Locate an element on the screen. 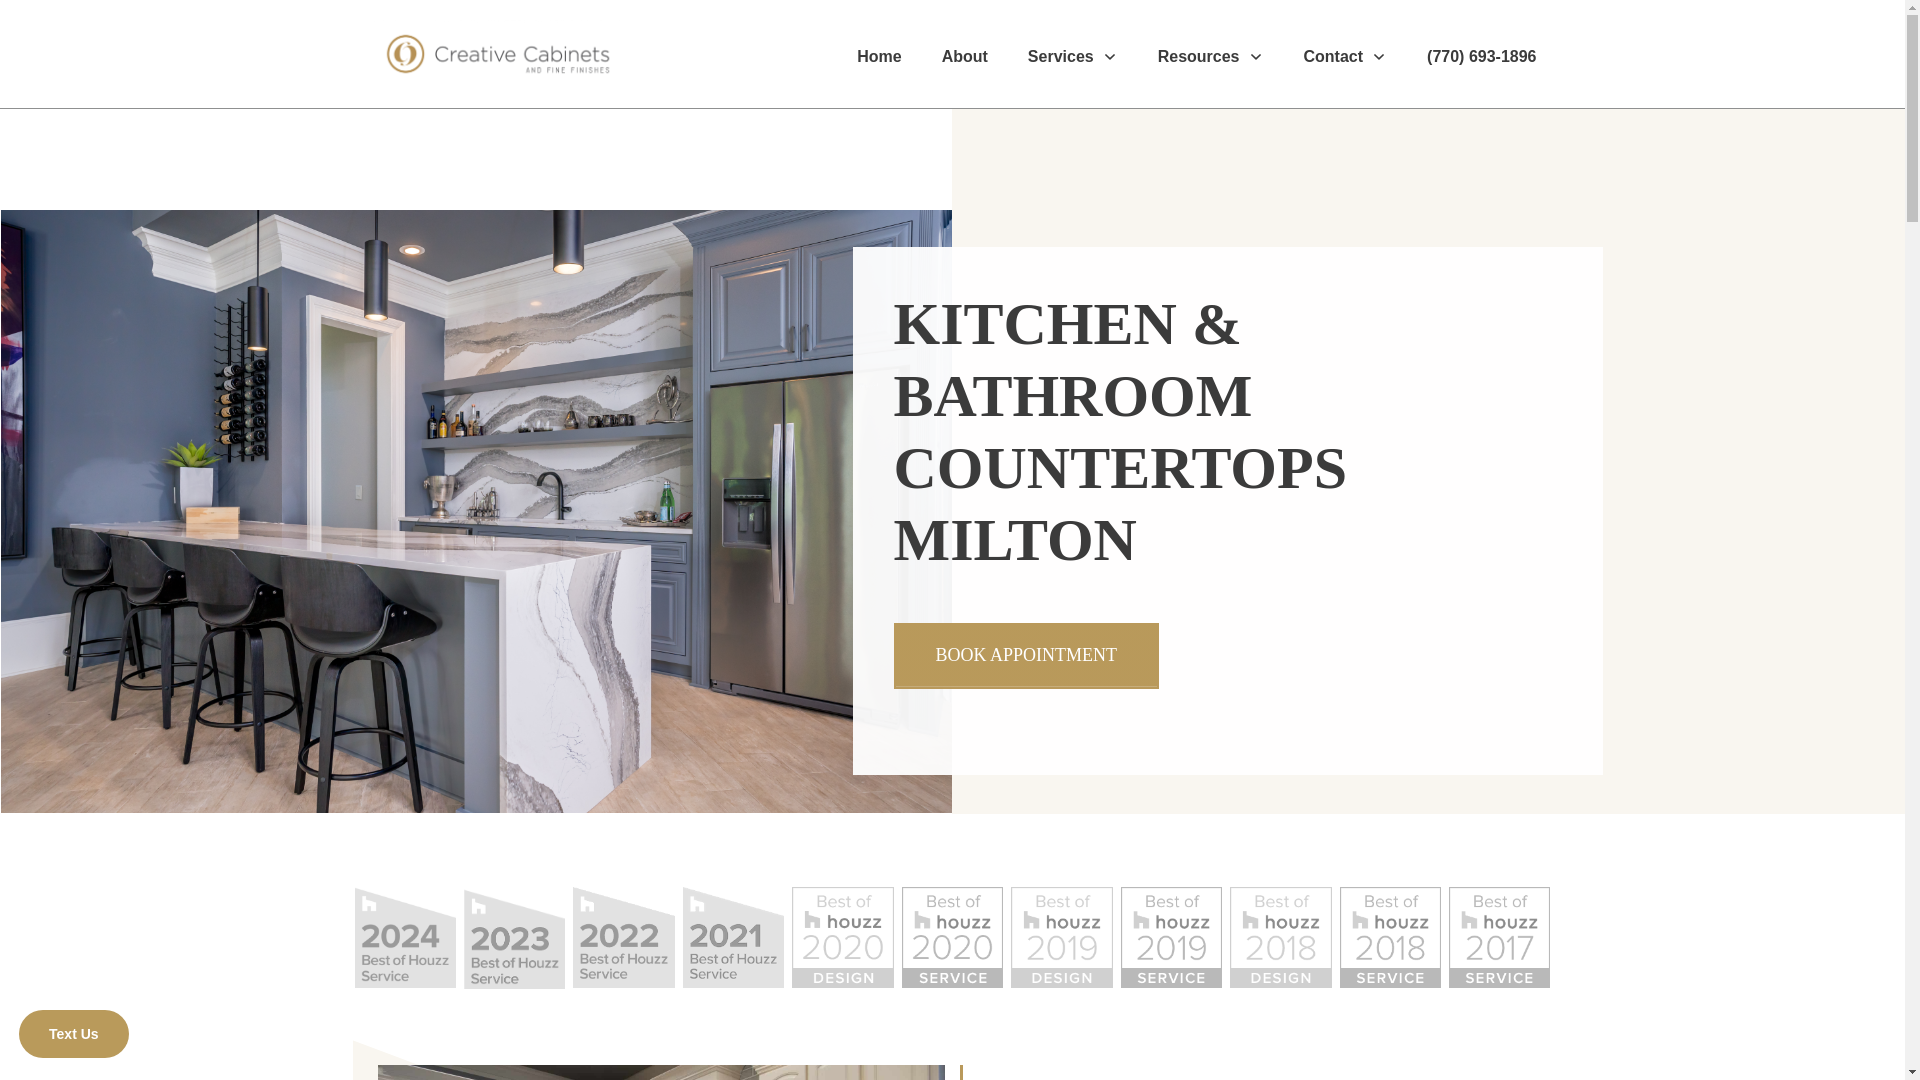 The image size is (1920, 1080). Home is located at coordinates (878, 57).